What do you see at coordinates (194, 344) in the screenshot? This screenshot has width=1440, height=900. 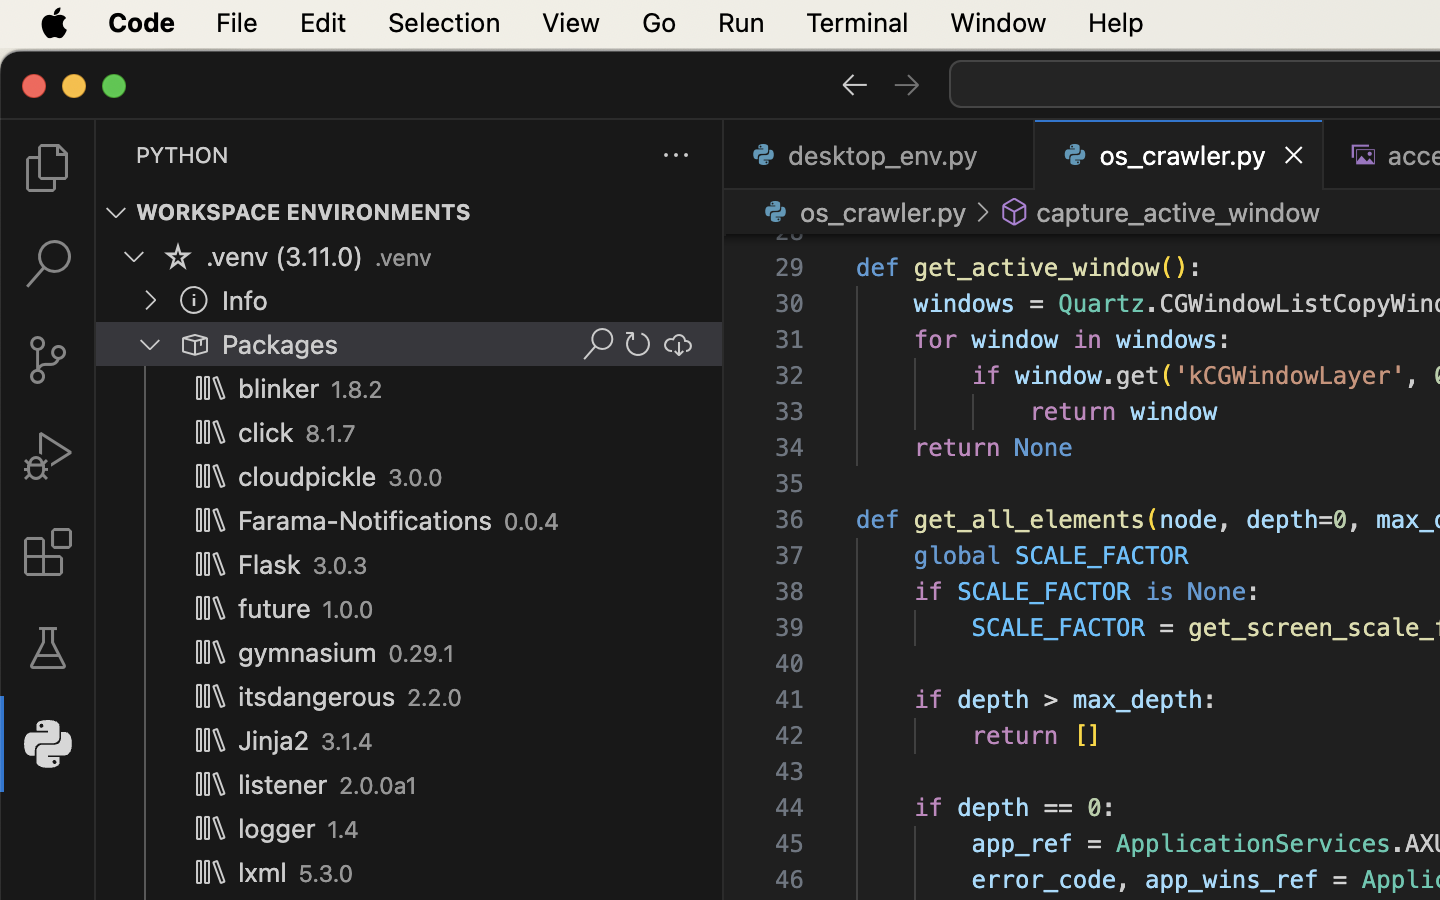 I see `` at bounding box center [194, 344].